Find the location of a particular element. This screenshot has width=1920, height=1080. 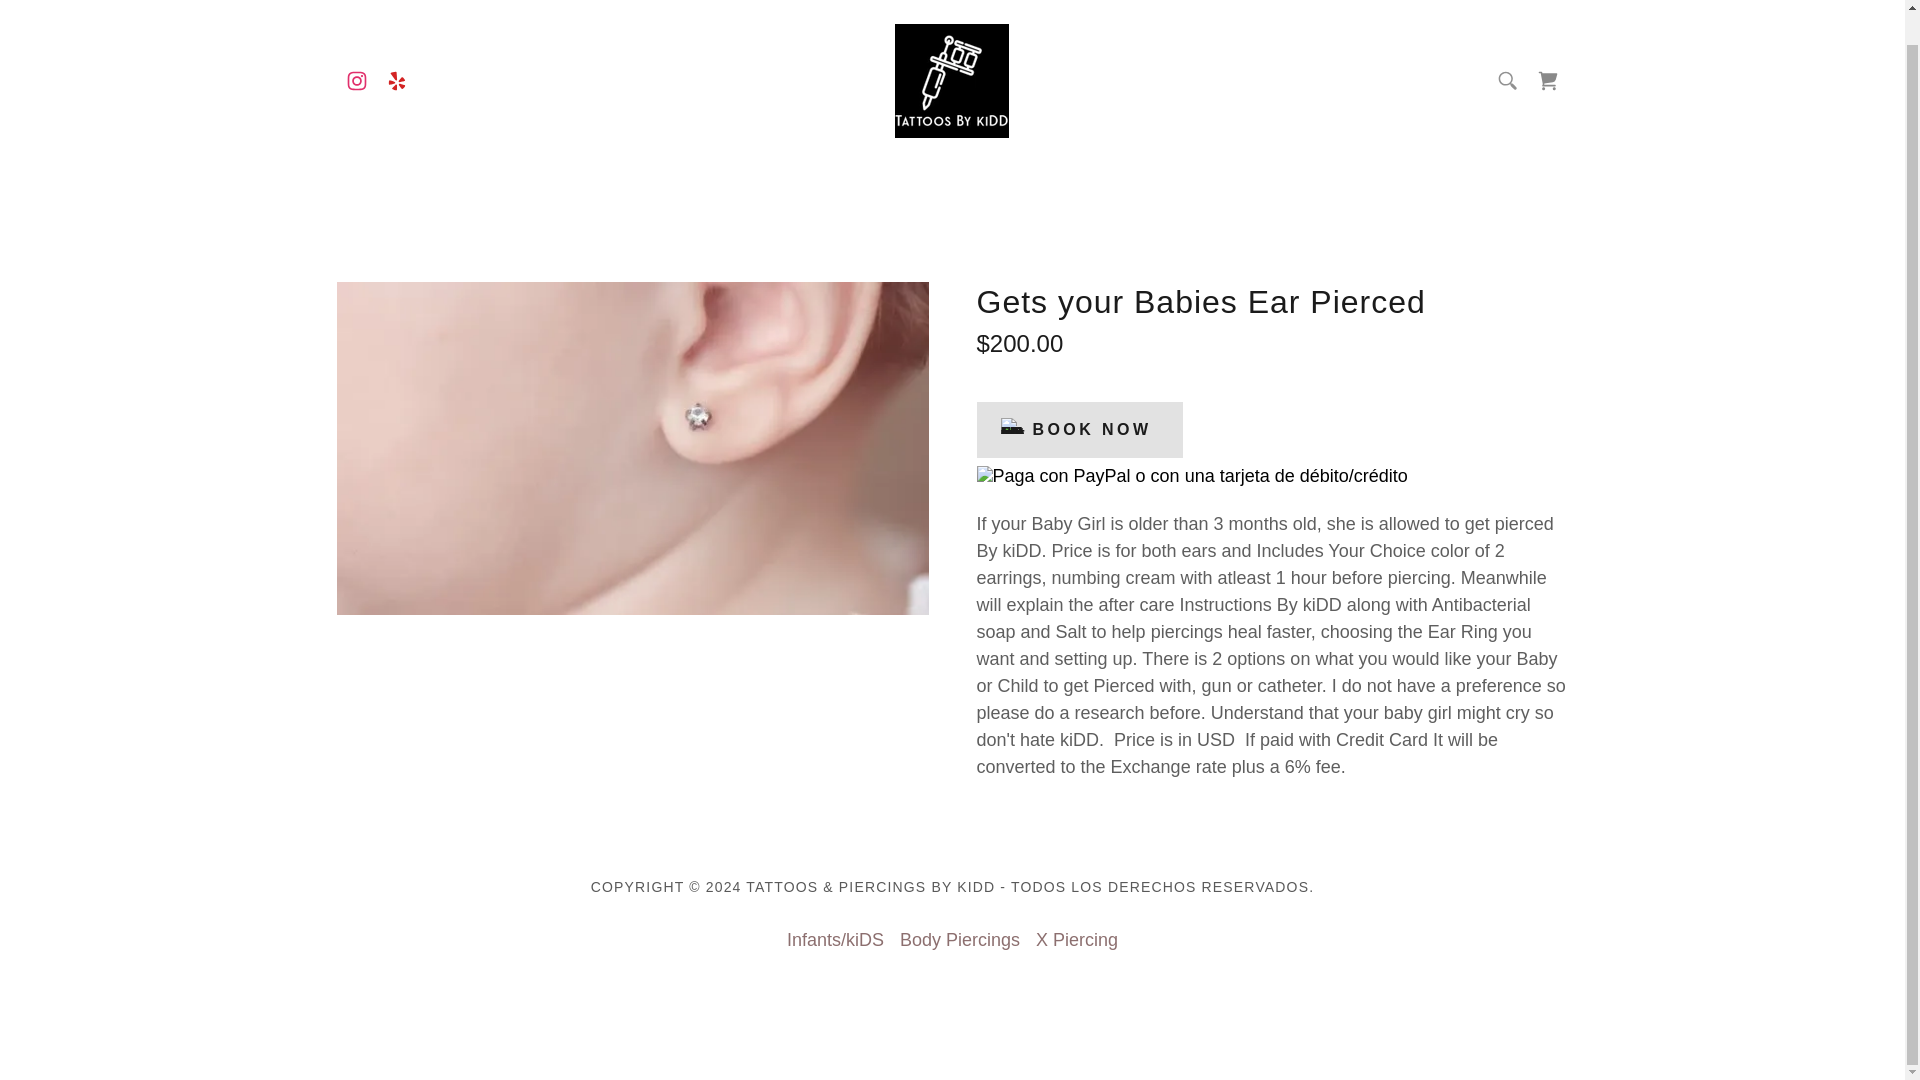

X Piercing is located at coordinates (1076, 940).